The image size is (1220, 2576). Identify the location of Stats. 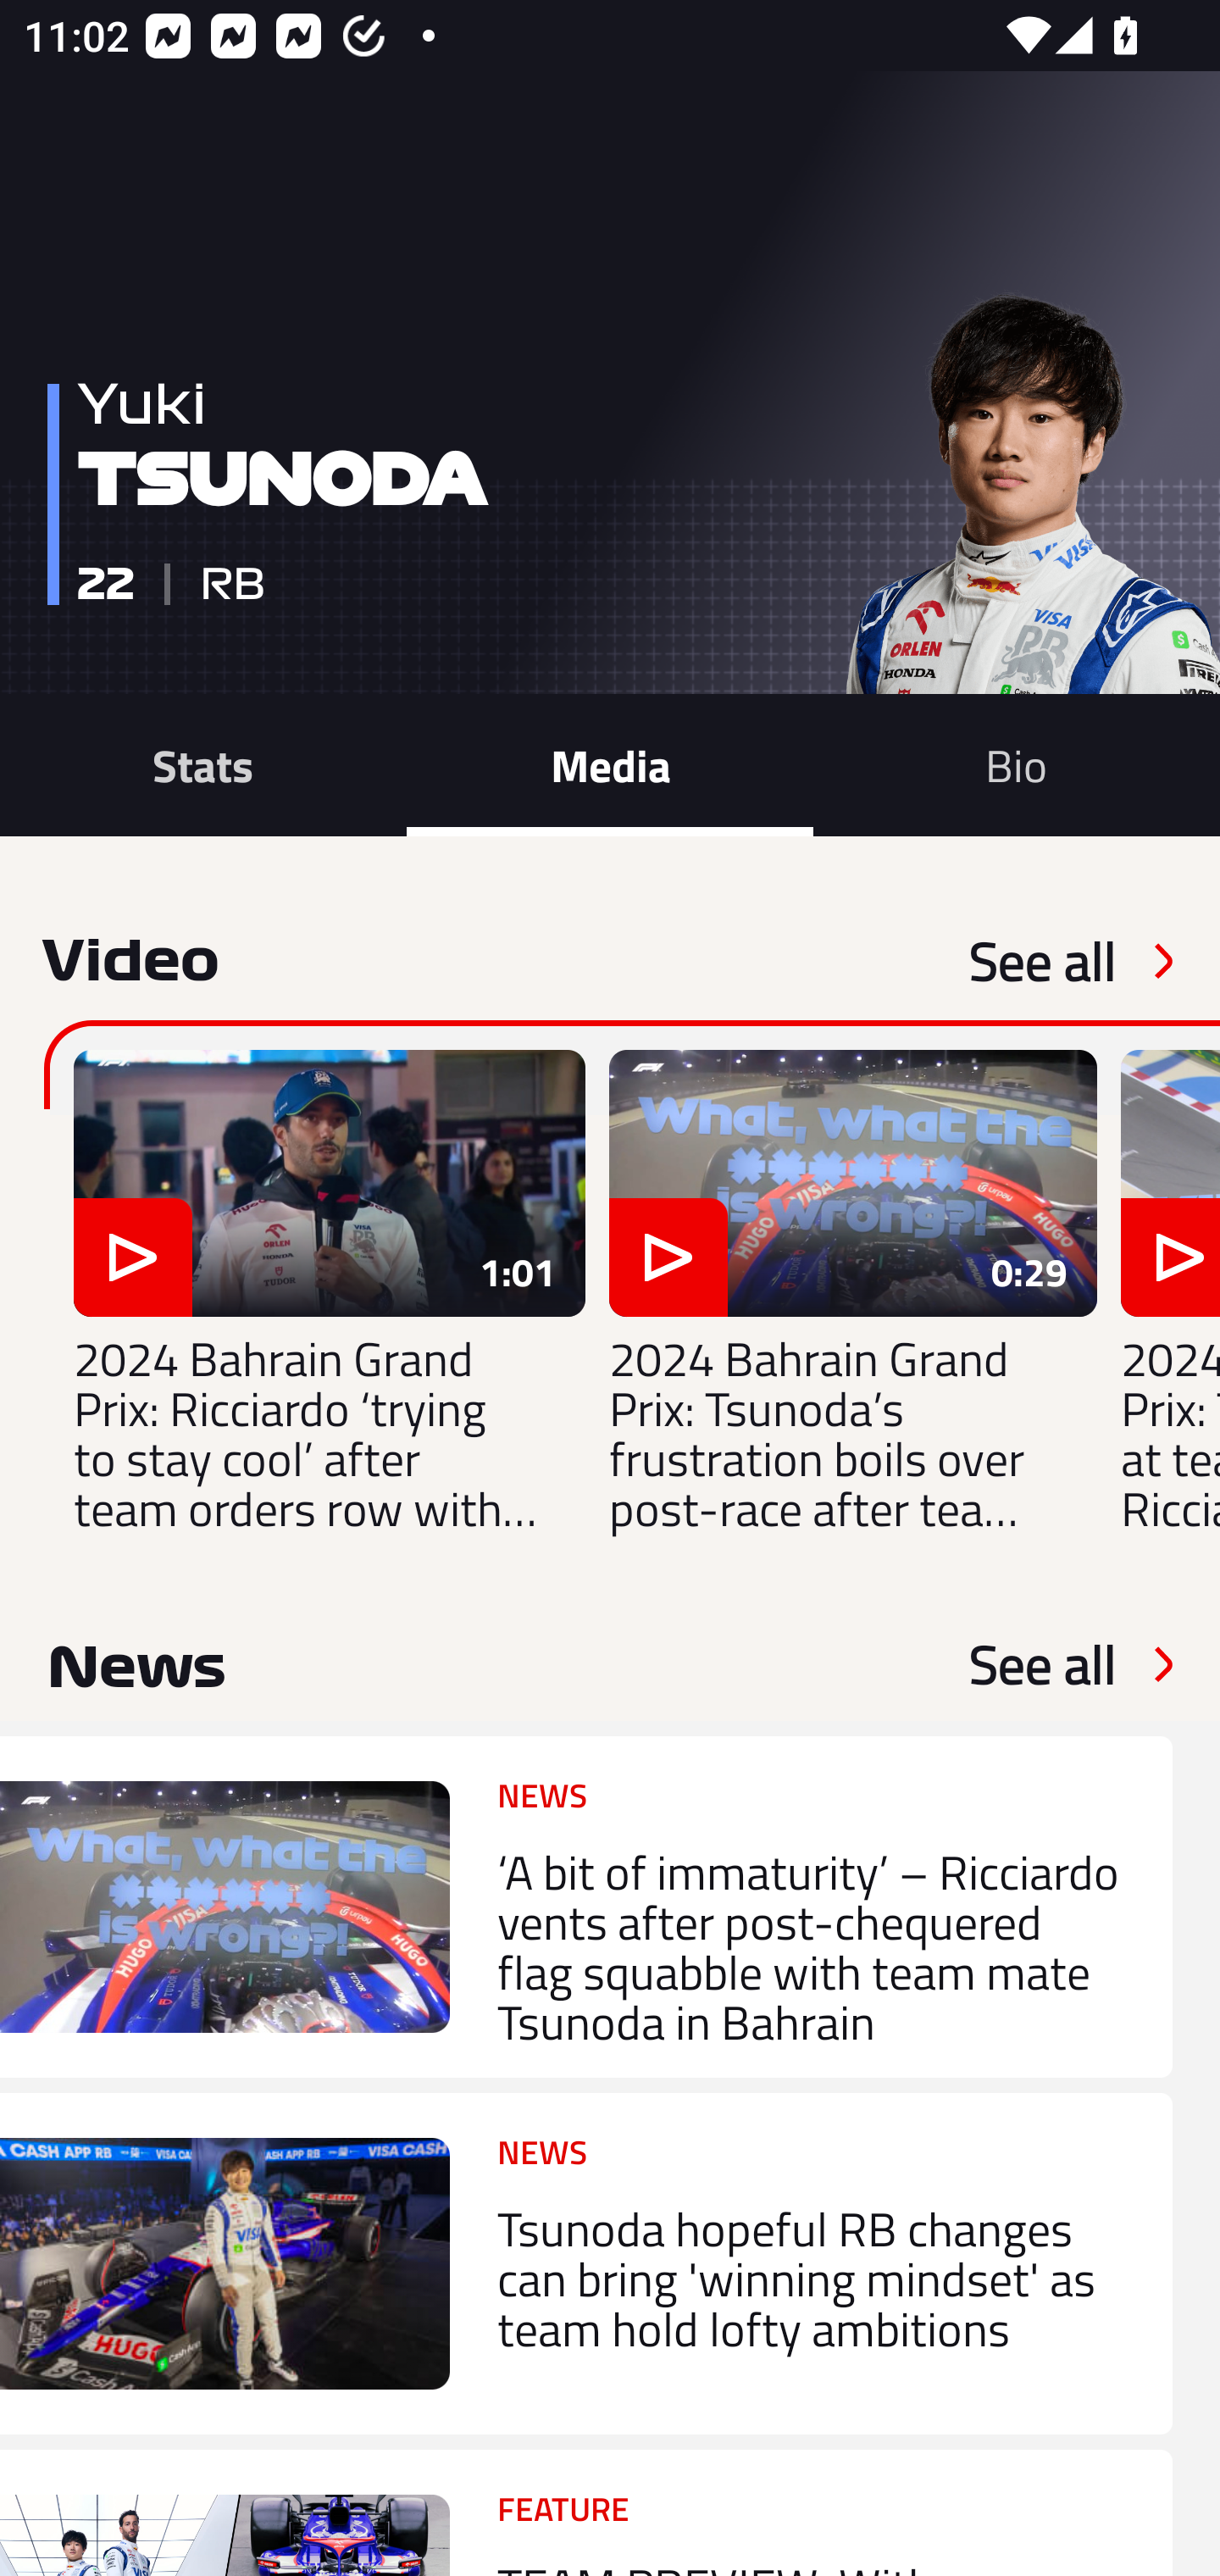
(203, 764).